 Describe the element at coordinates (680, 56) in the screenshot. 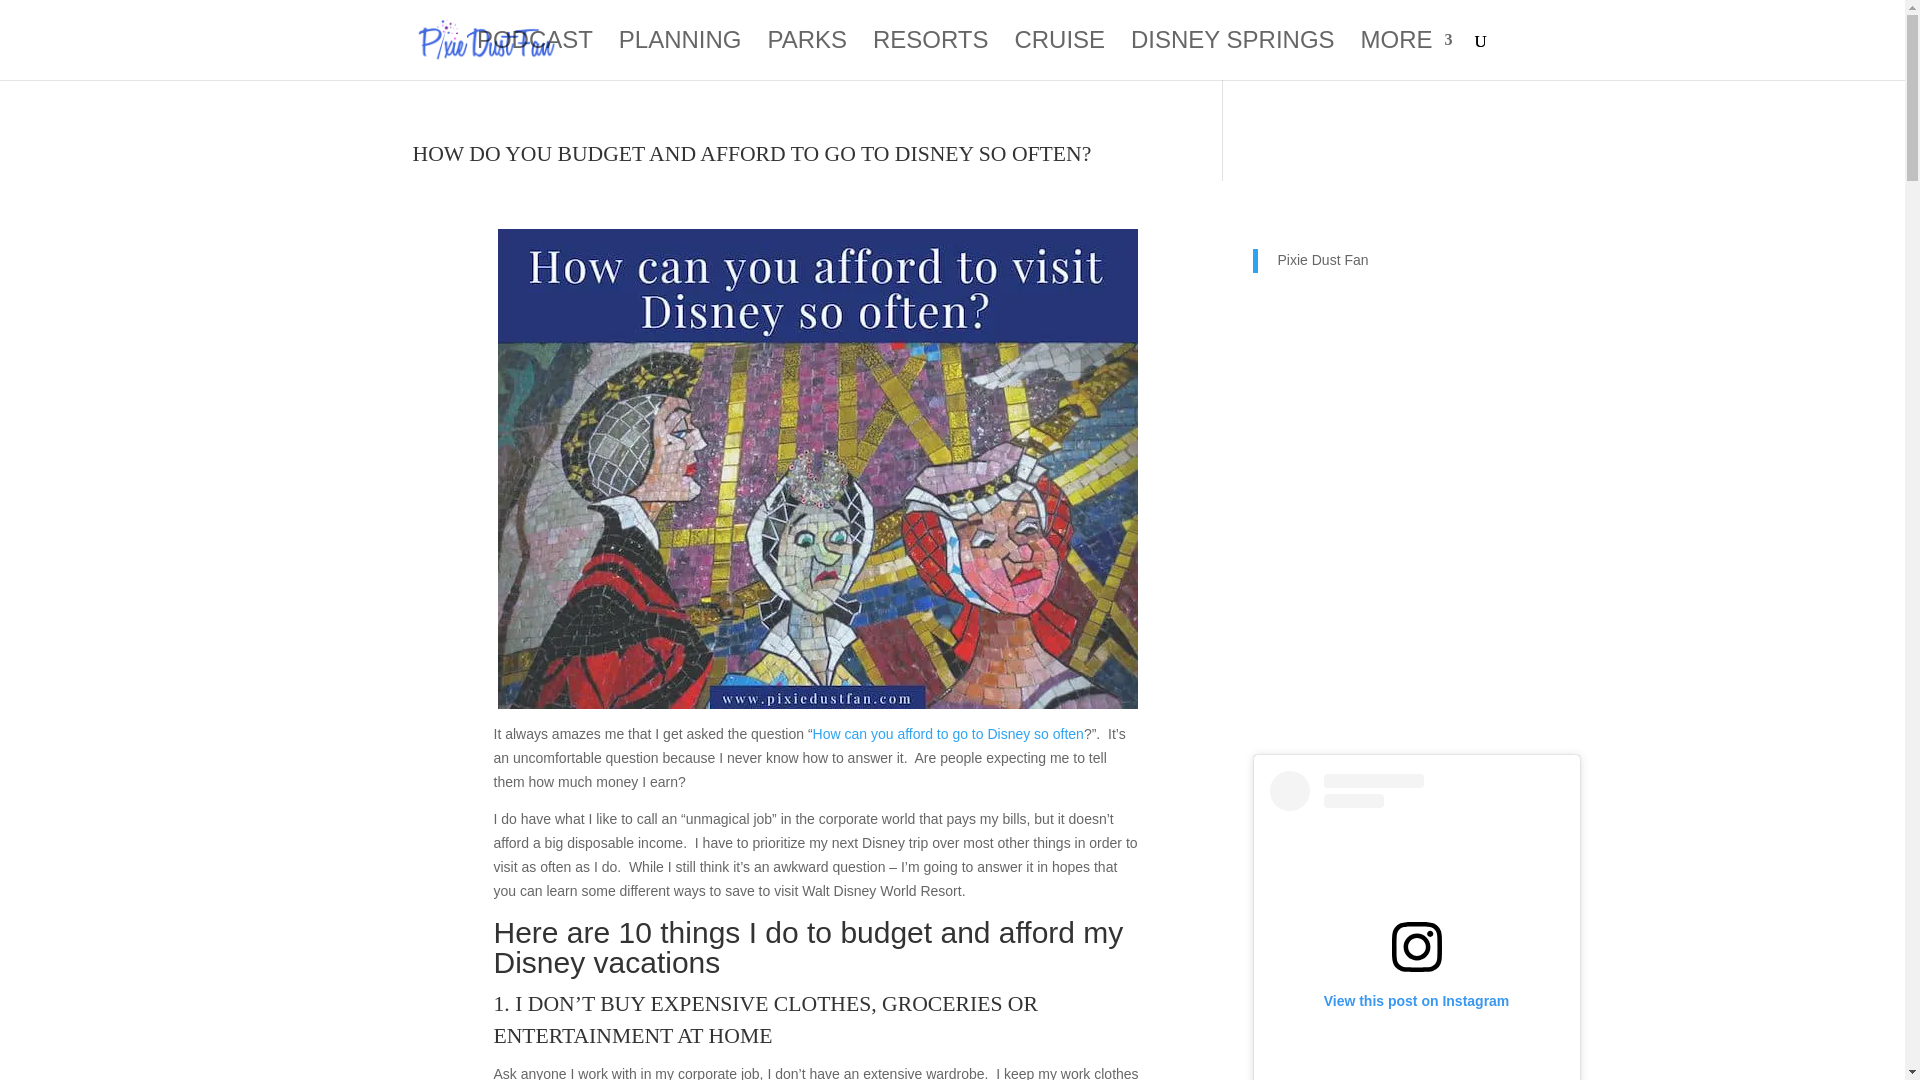

I see `PLANNING` at that location.